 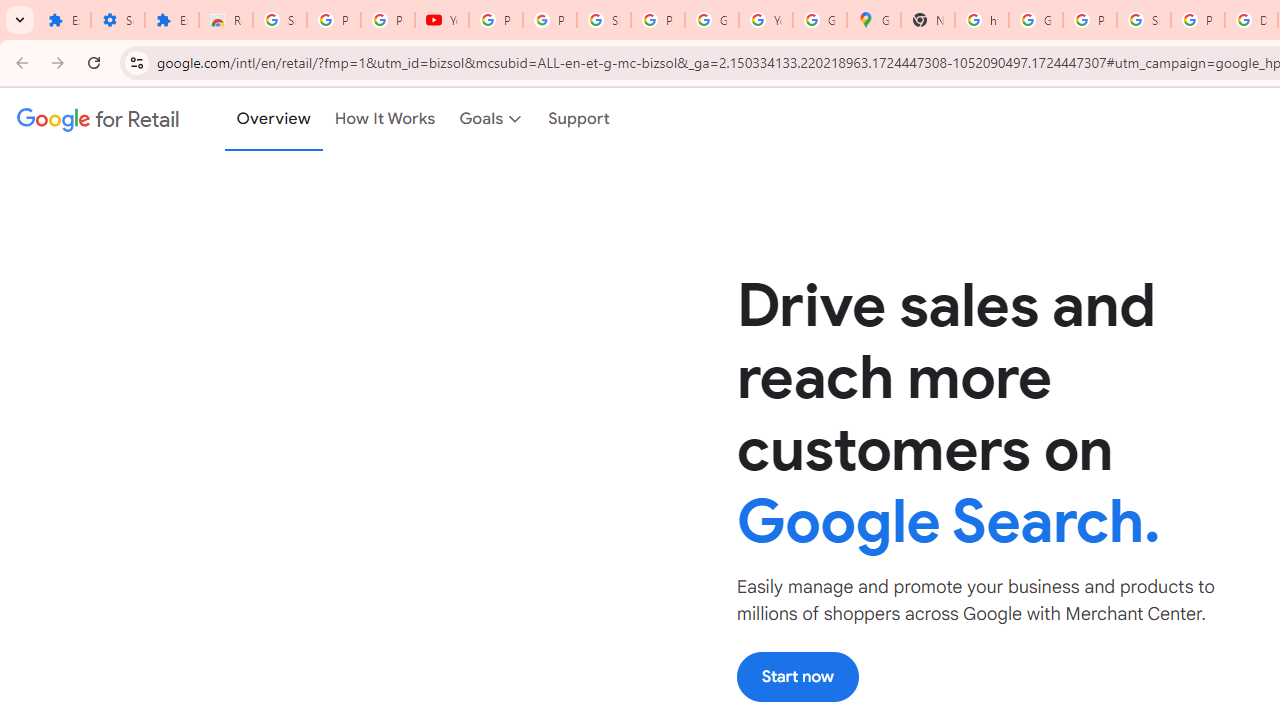 I want to click on New Tab, so click(x=928, y=20).